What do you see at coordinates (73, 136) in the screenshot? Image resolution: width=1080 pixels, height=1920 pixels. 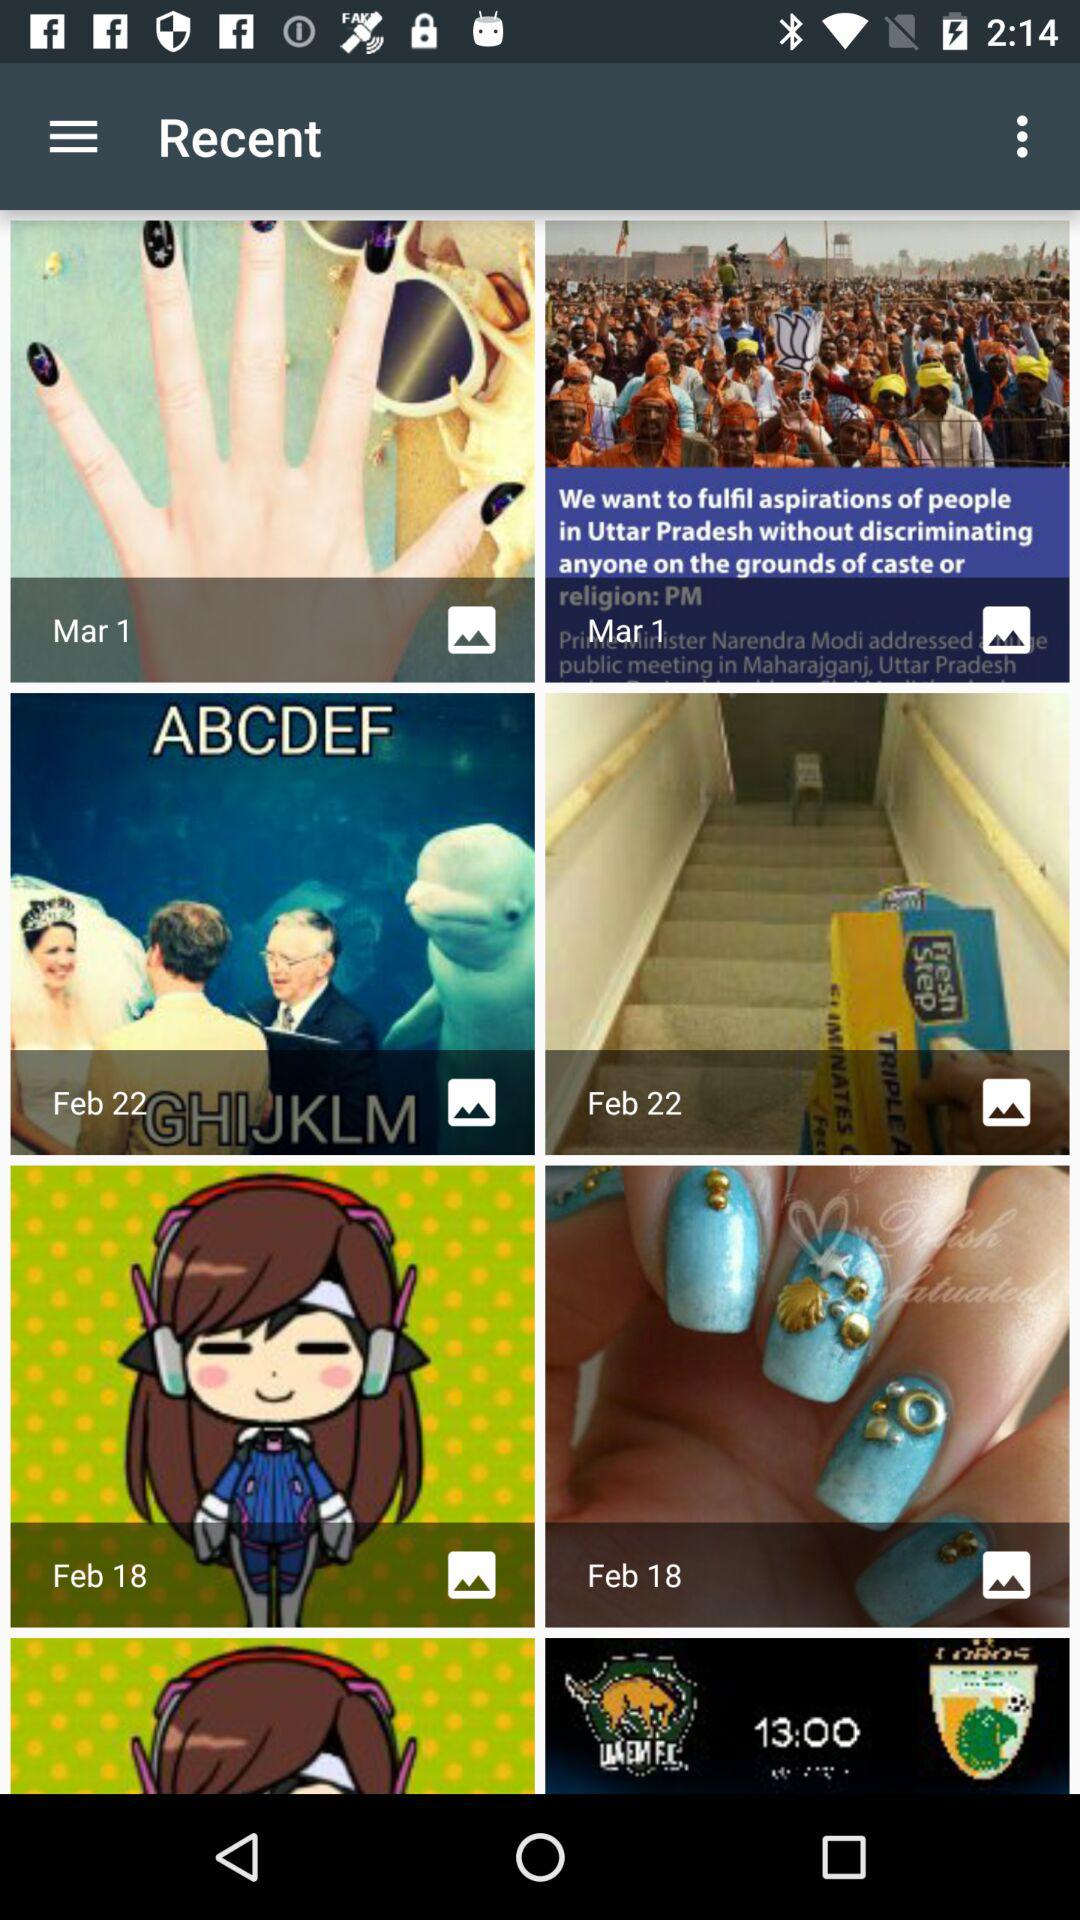 I see `turn off the icon next to the recent item` at bounding box center [73, 136].